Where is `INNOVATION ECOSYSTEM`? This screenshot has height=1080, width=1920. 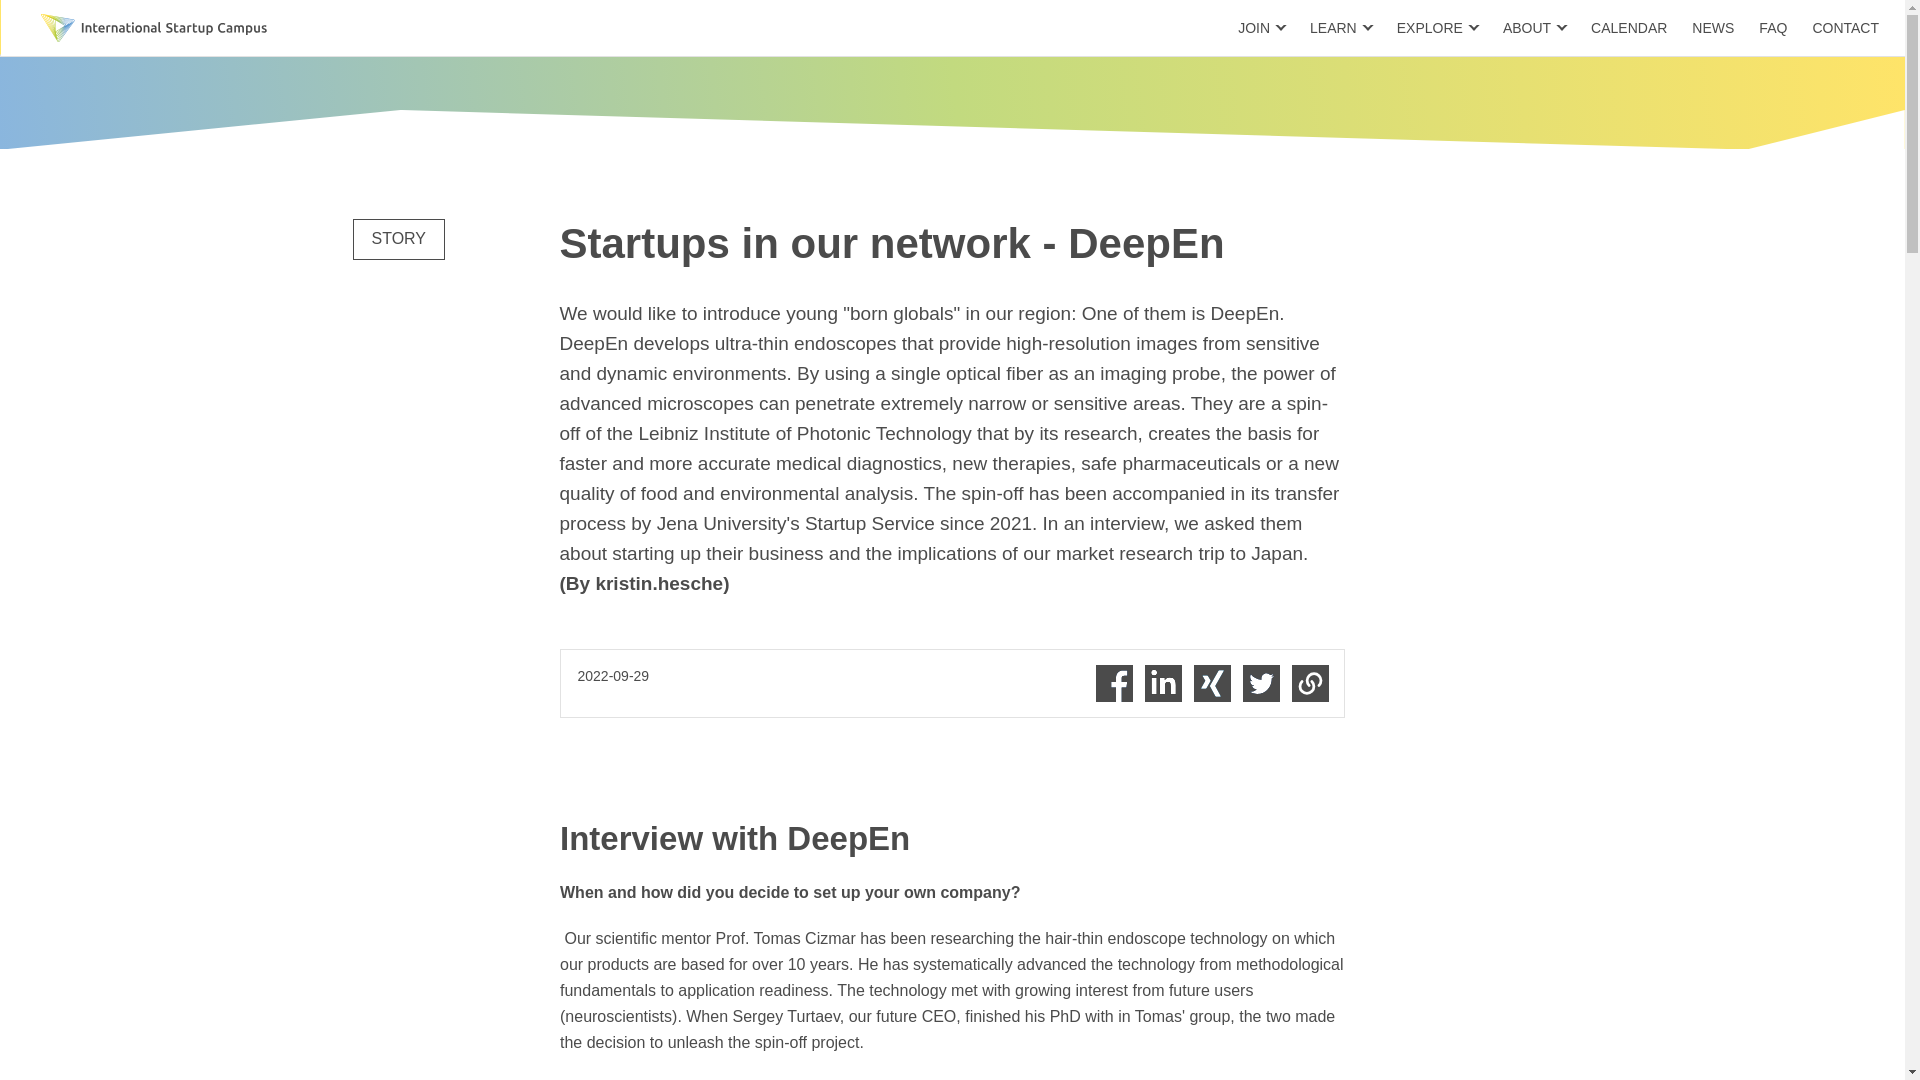 INNOVATION ECOSYSTEM is located at coordinates (748, 27).